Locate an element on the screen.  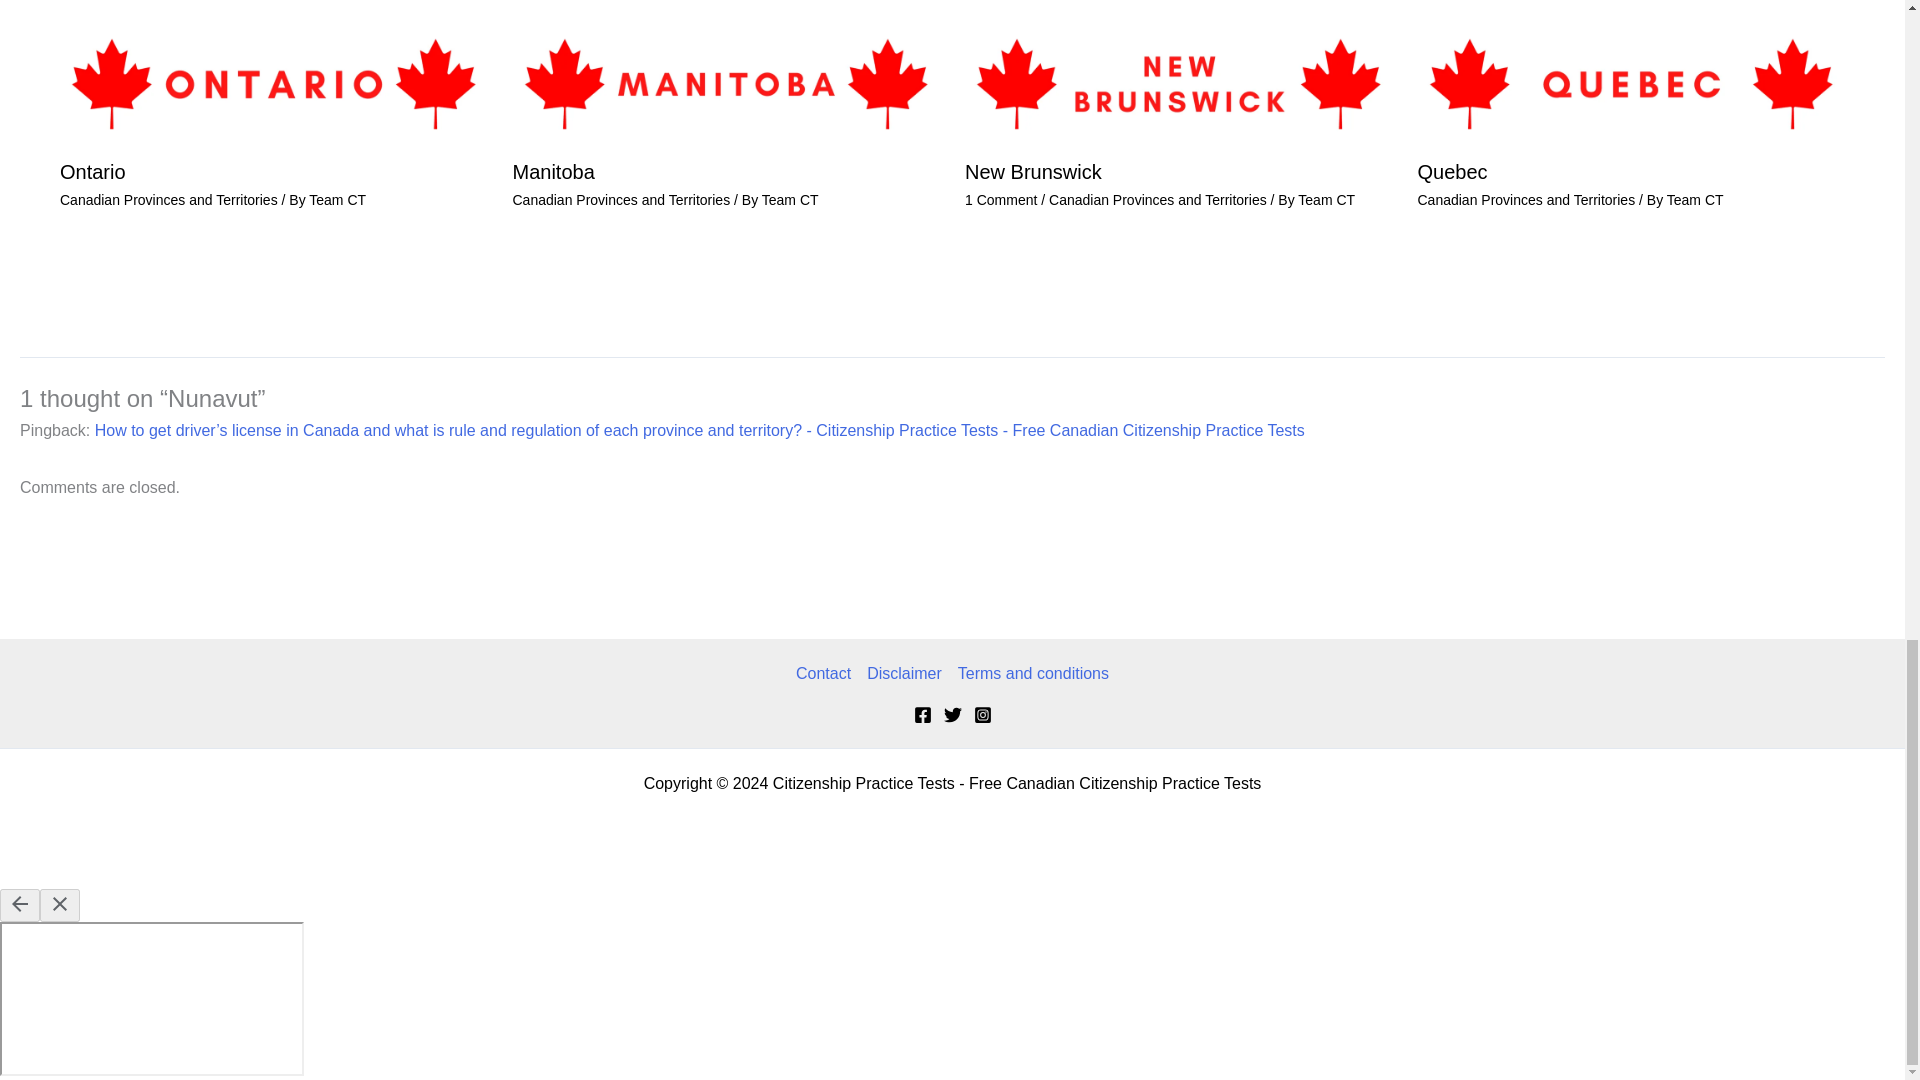
Team CT is located at coordinates (790, 200).